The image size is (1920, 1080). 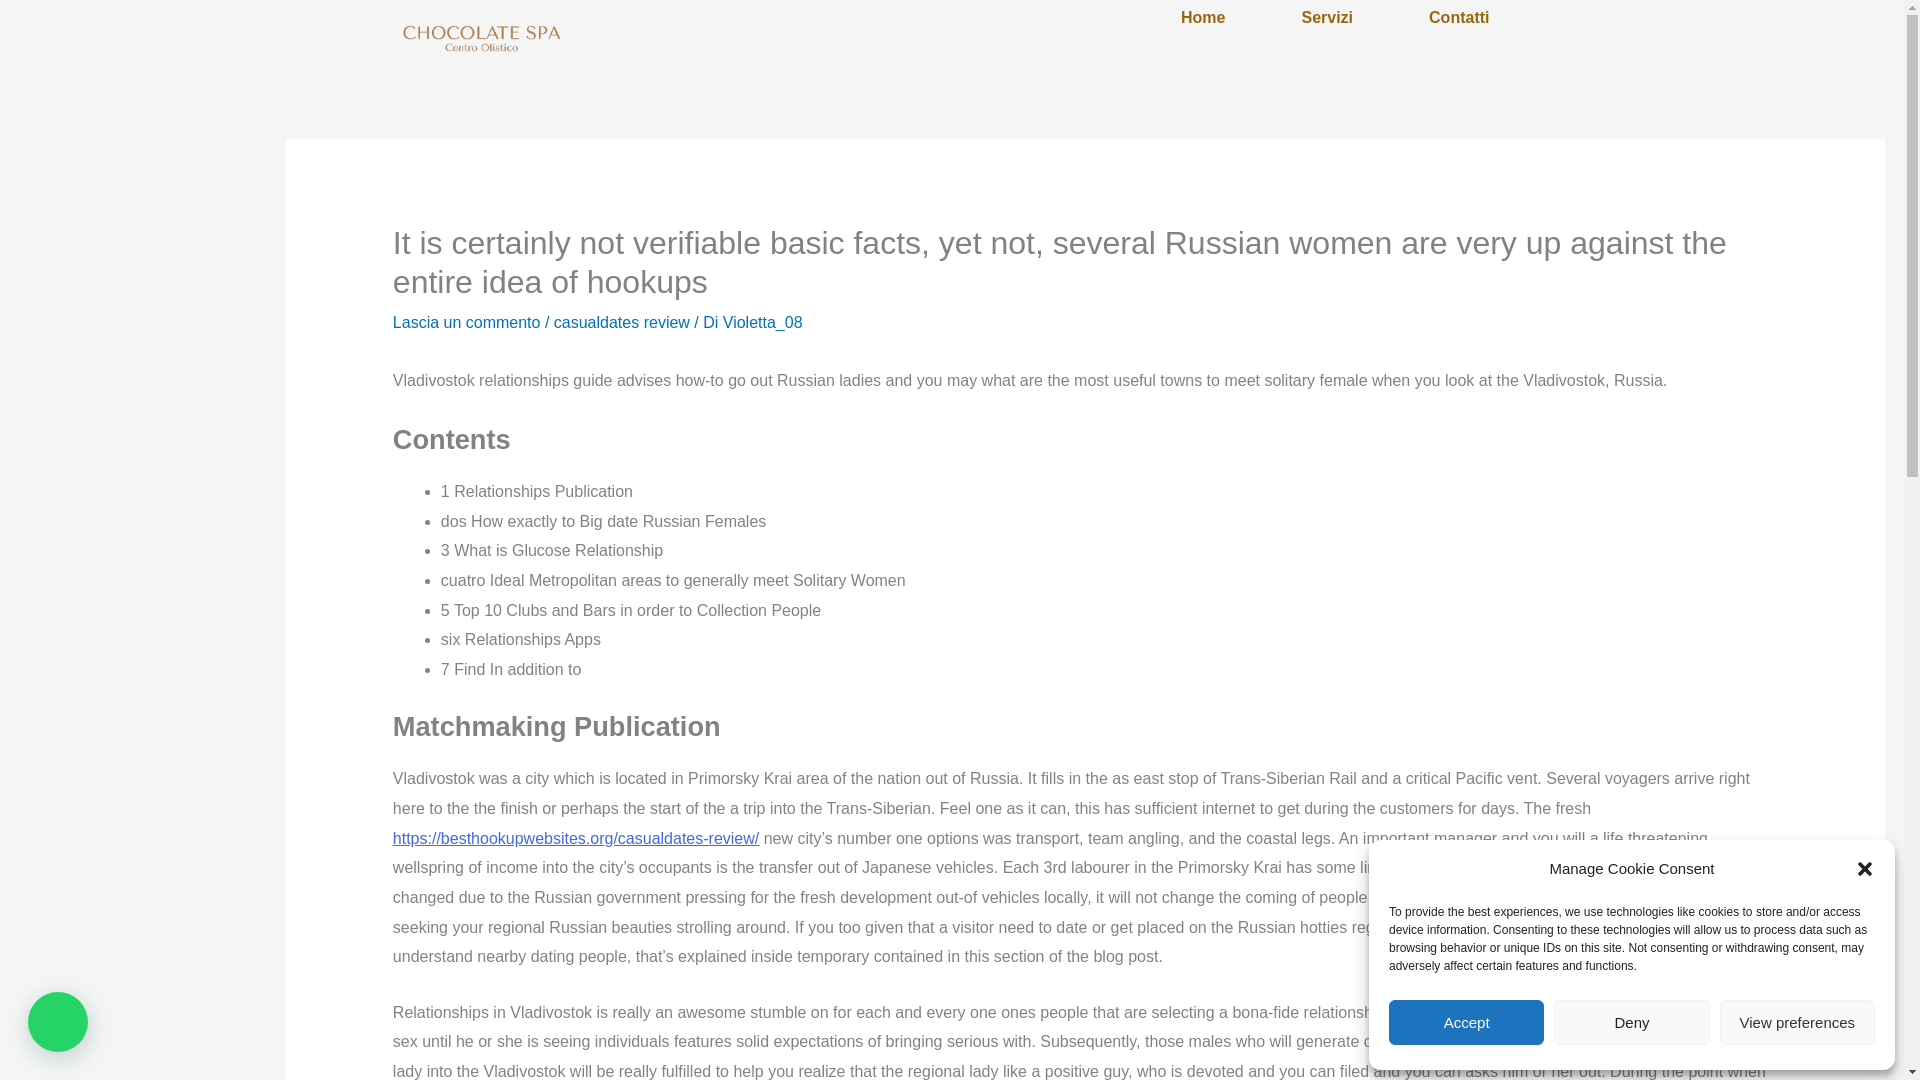 What do you see at coordinates (1458, 17) in the screenshot?
I see `Contatti` at bounding box center [1458, 17].